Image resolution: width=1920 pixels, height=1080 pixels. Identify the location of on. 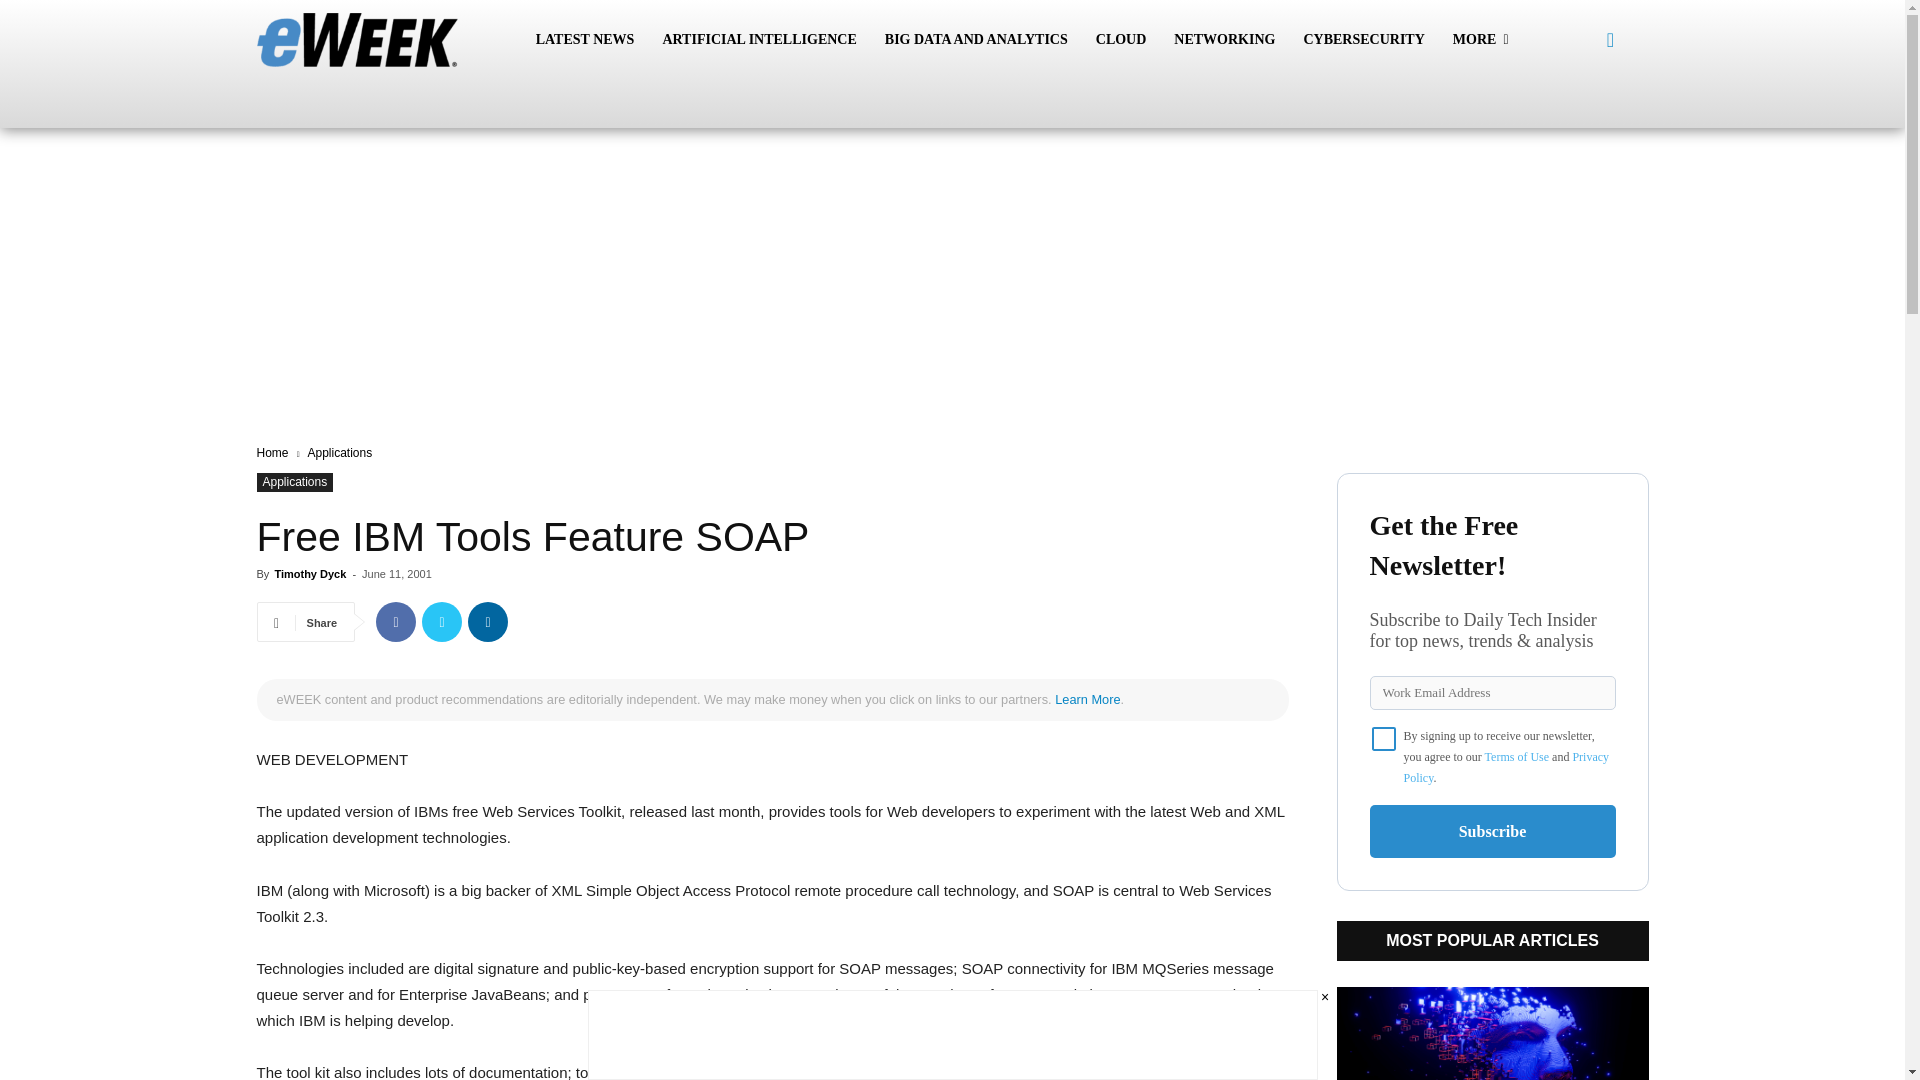
(1384, 738).